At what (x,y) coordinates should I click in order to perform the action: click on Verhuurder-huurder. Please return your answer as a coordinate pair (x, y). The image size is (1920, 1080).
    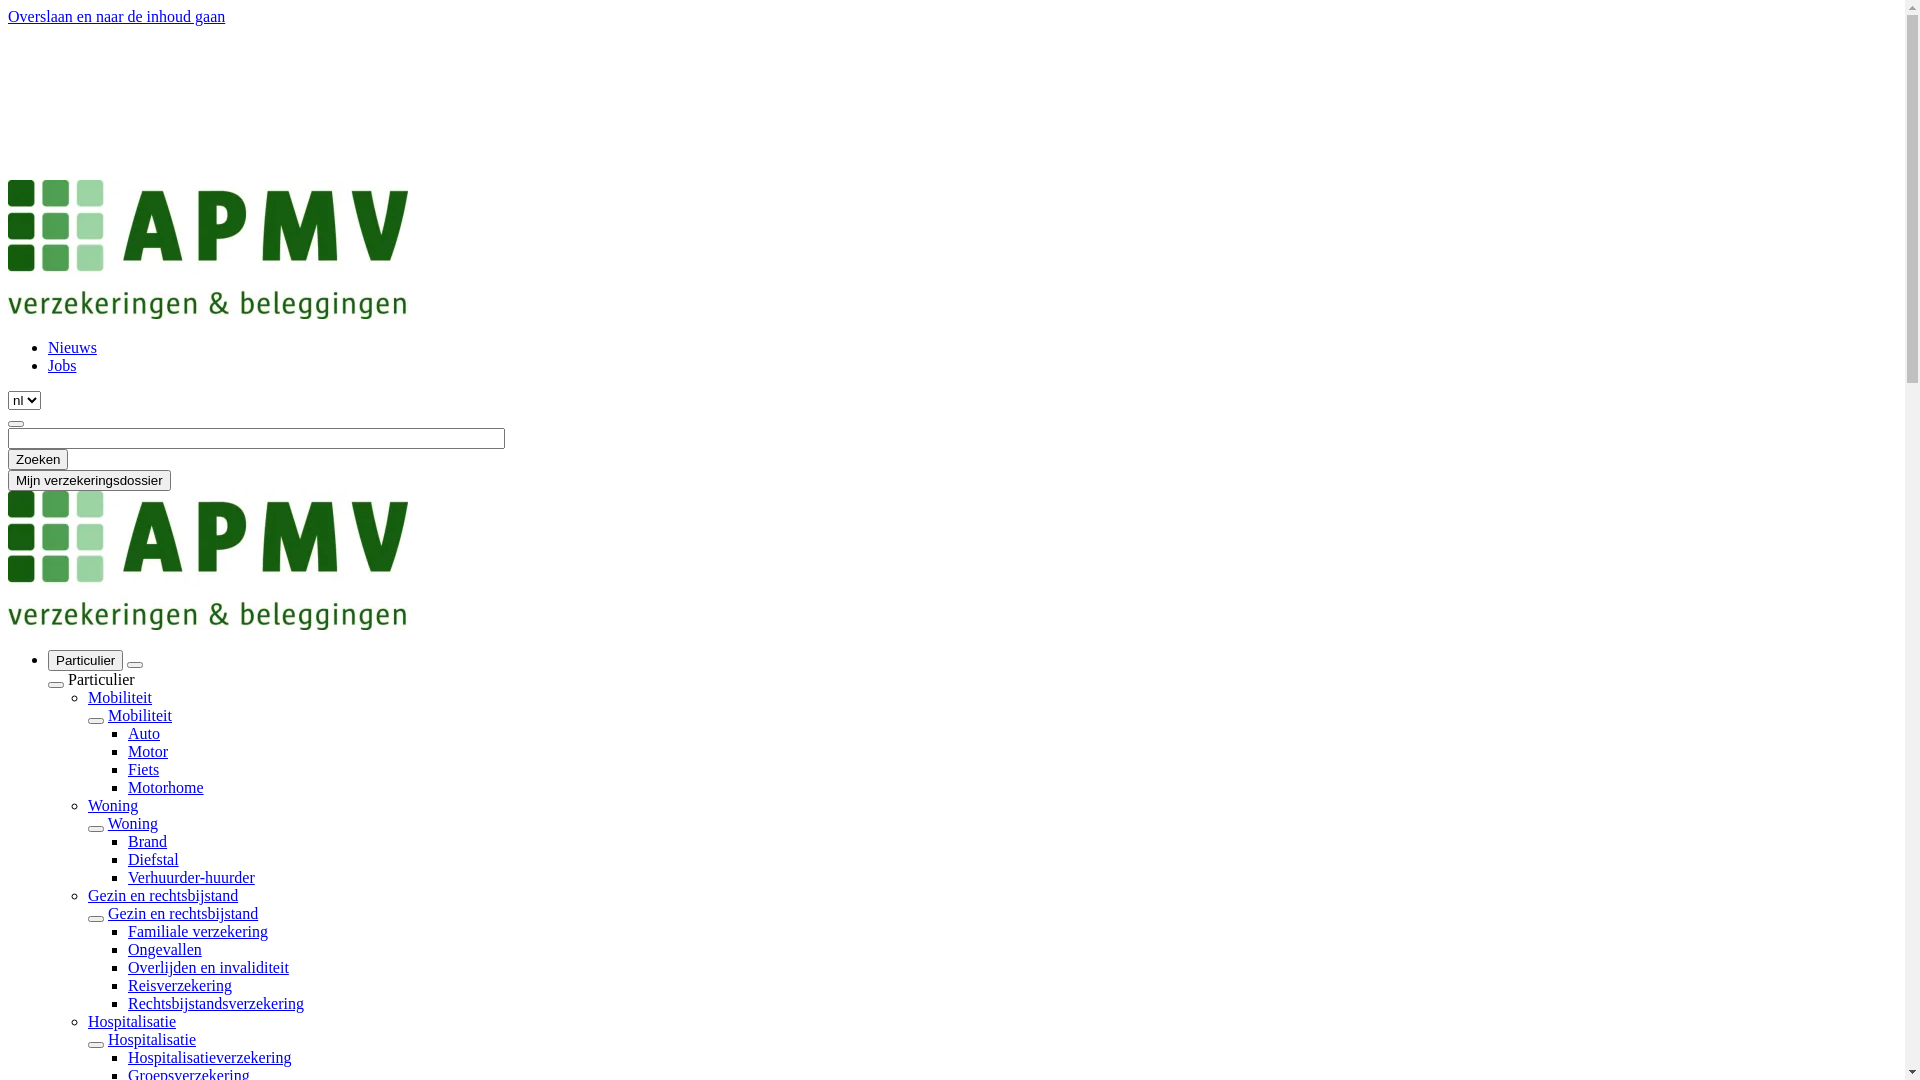
    Looking at the image, I should click on (192, 878).